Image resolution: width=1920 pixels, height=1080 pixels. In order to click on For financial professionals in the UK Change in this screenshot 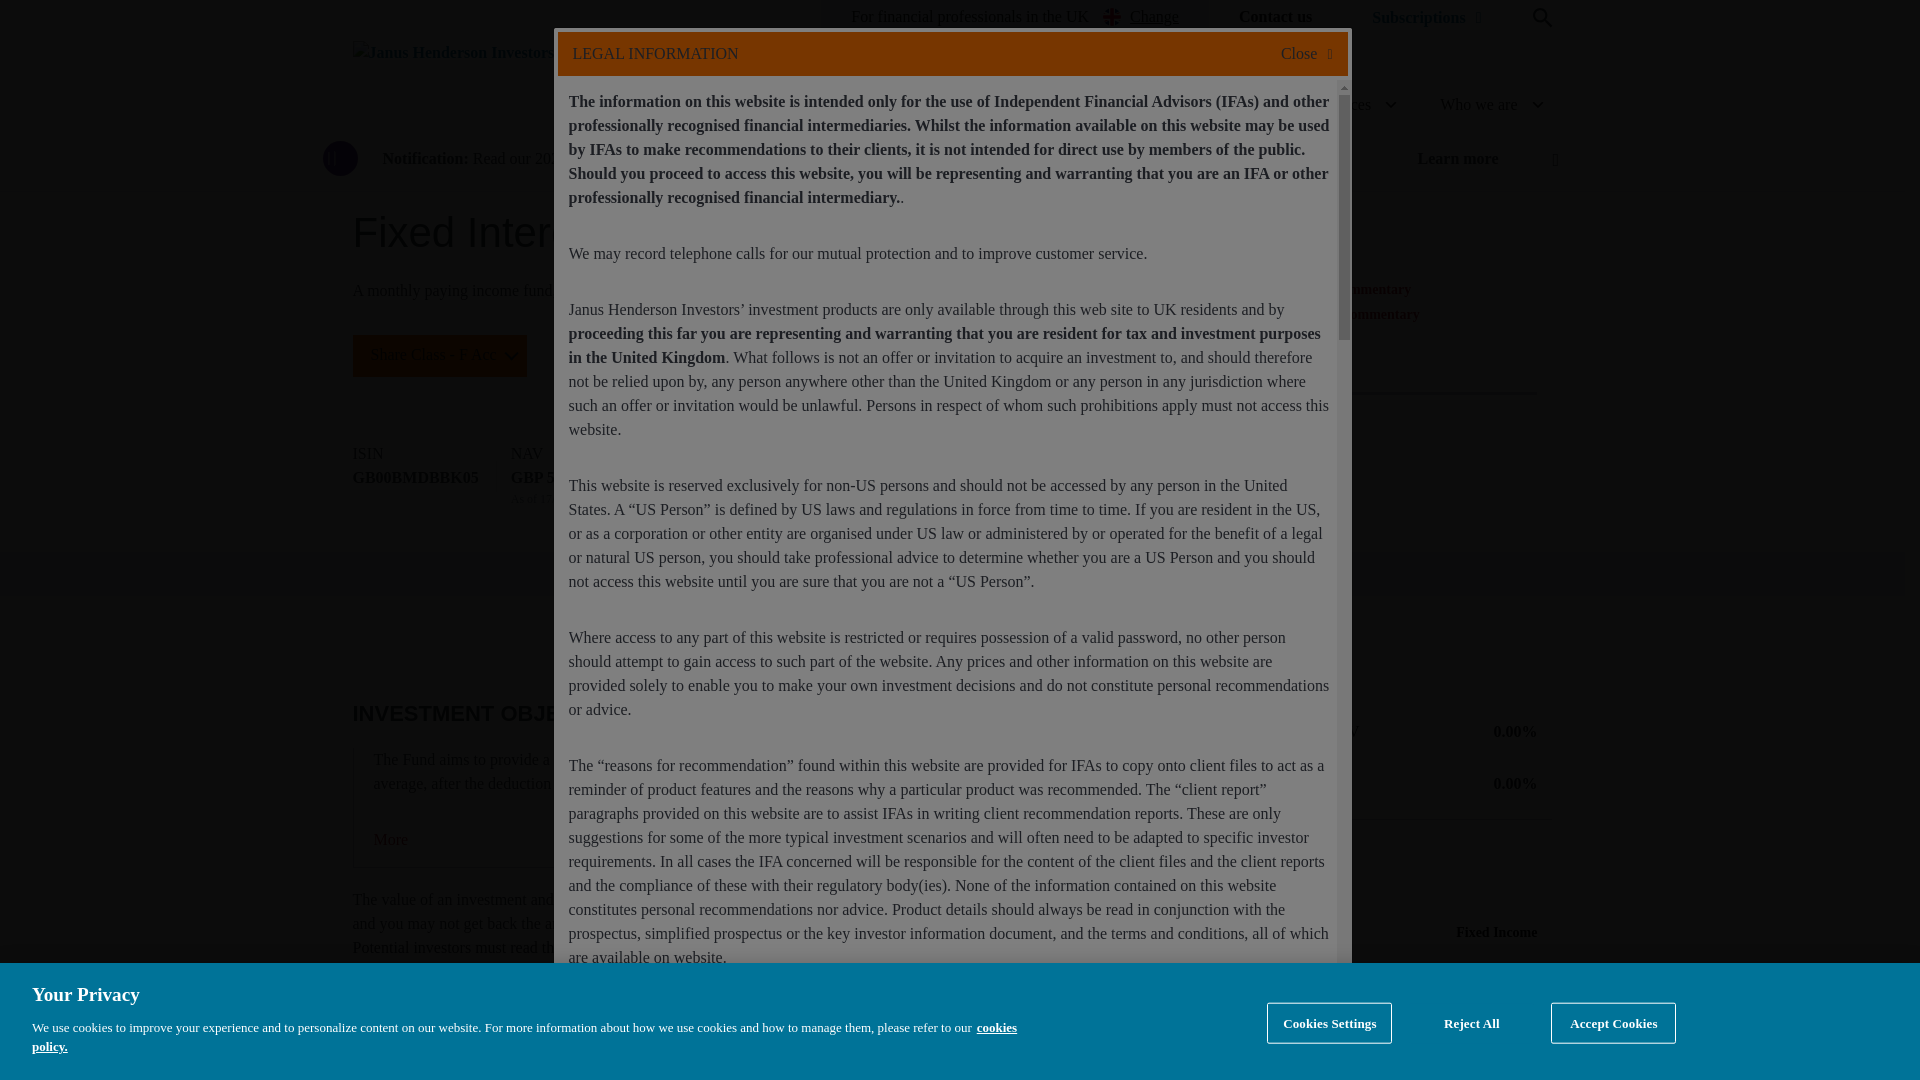, I will do `click(1014, 16)`.